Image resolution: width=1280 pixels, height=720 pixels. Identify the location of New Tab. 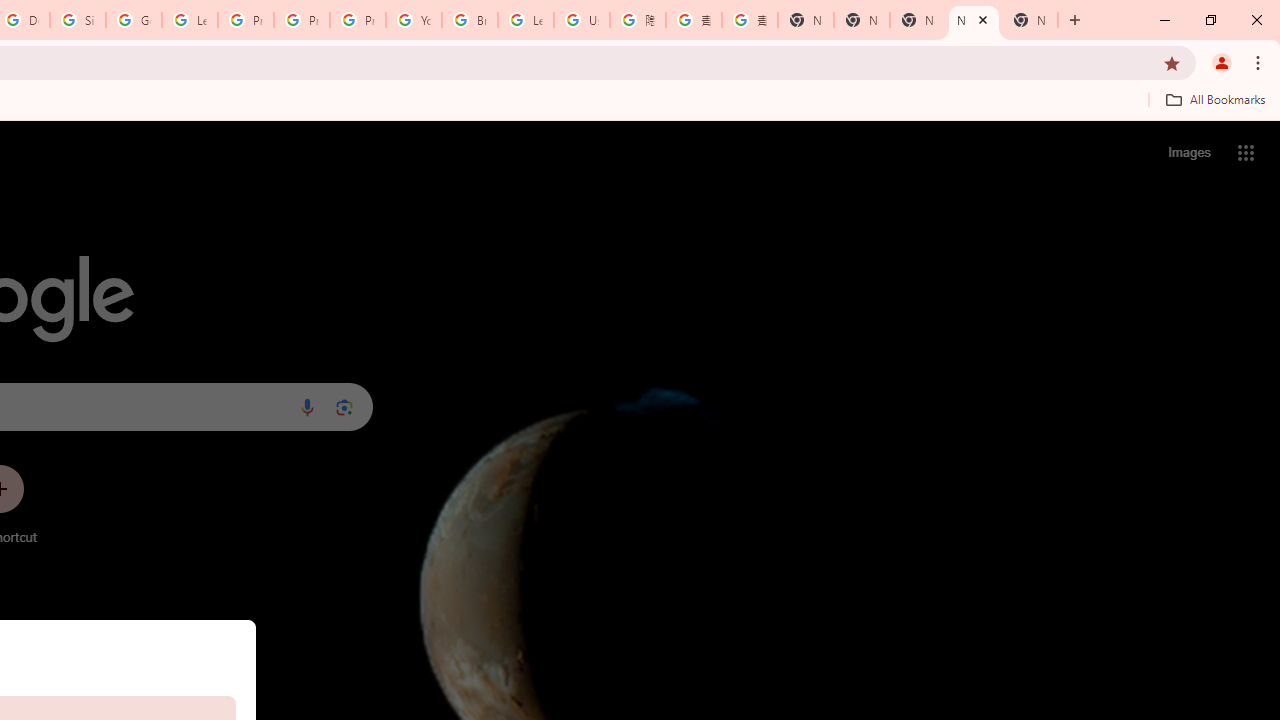
(806, 20).